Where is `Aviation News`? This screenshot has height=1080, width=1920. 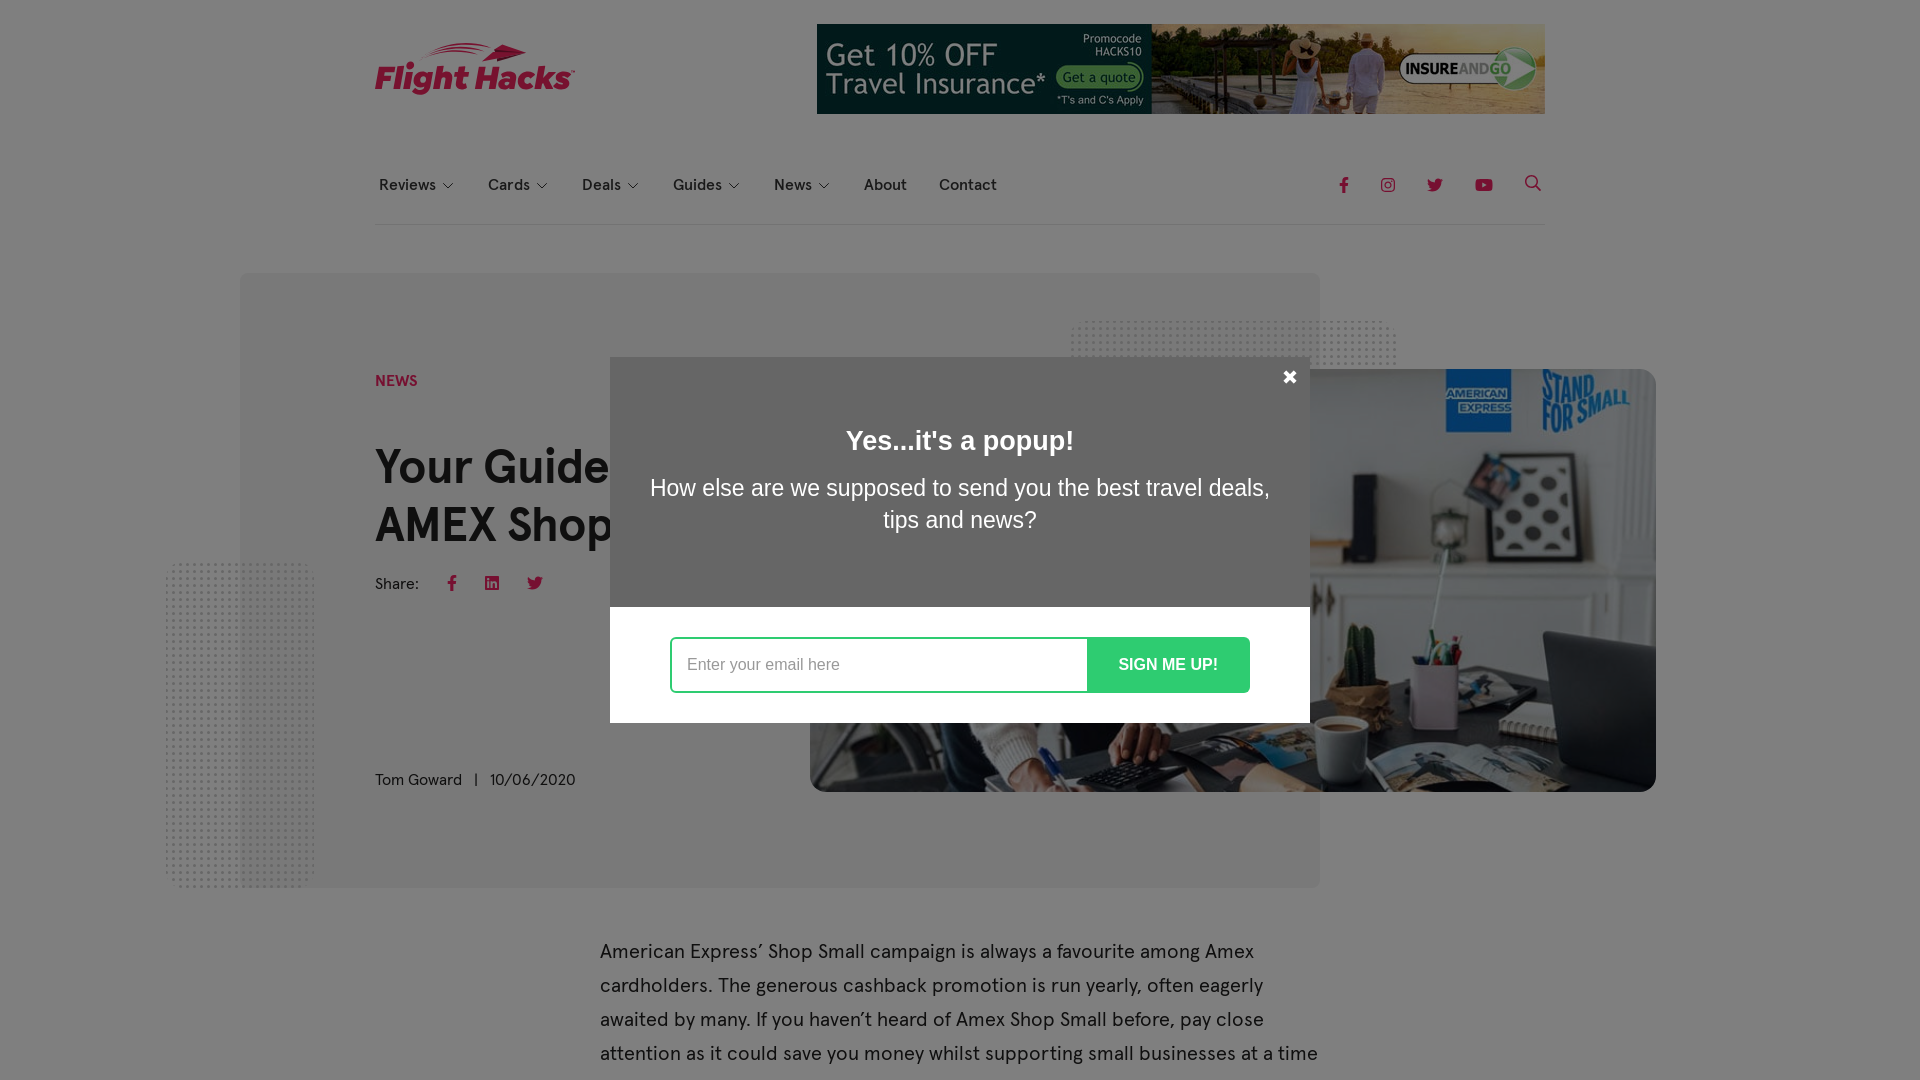
Aviation News is located at coordinates (870, 248).